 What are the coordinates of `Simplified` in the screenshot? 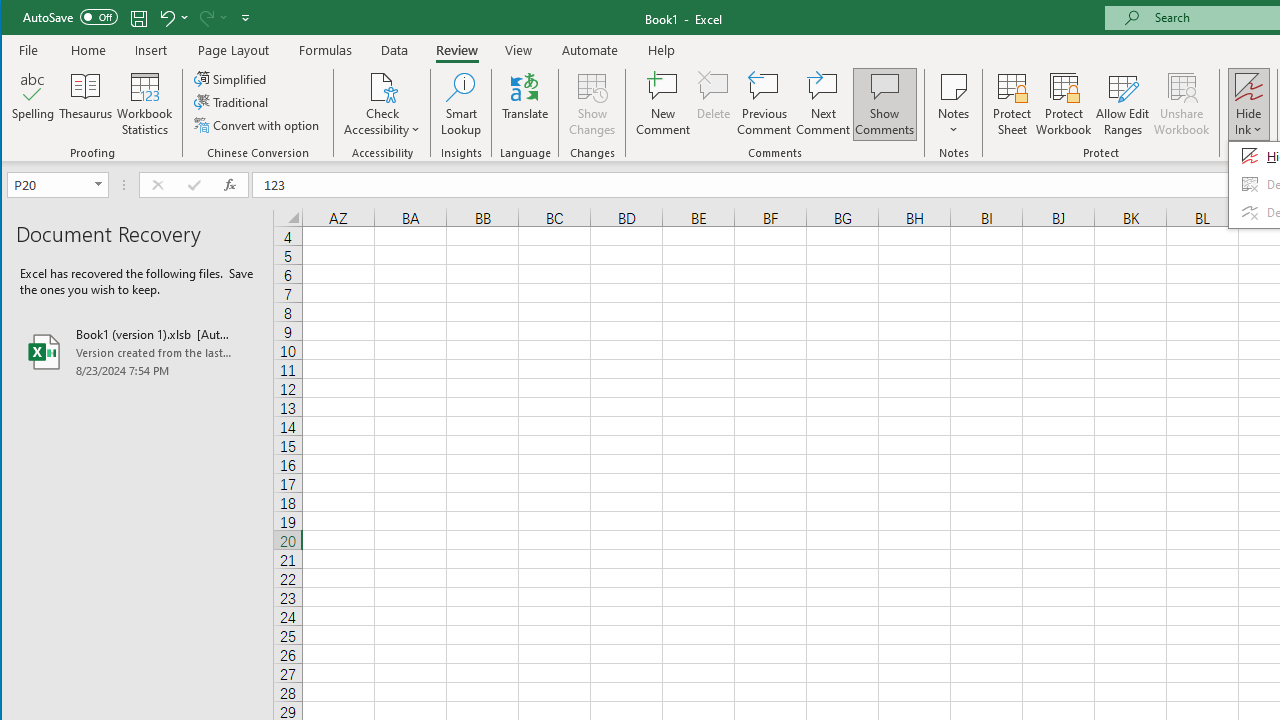 It's located at (231, 78).